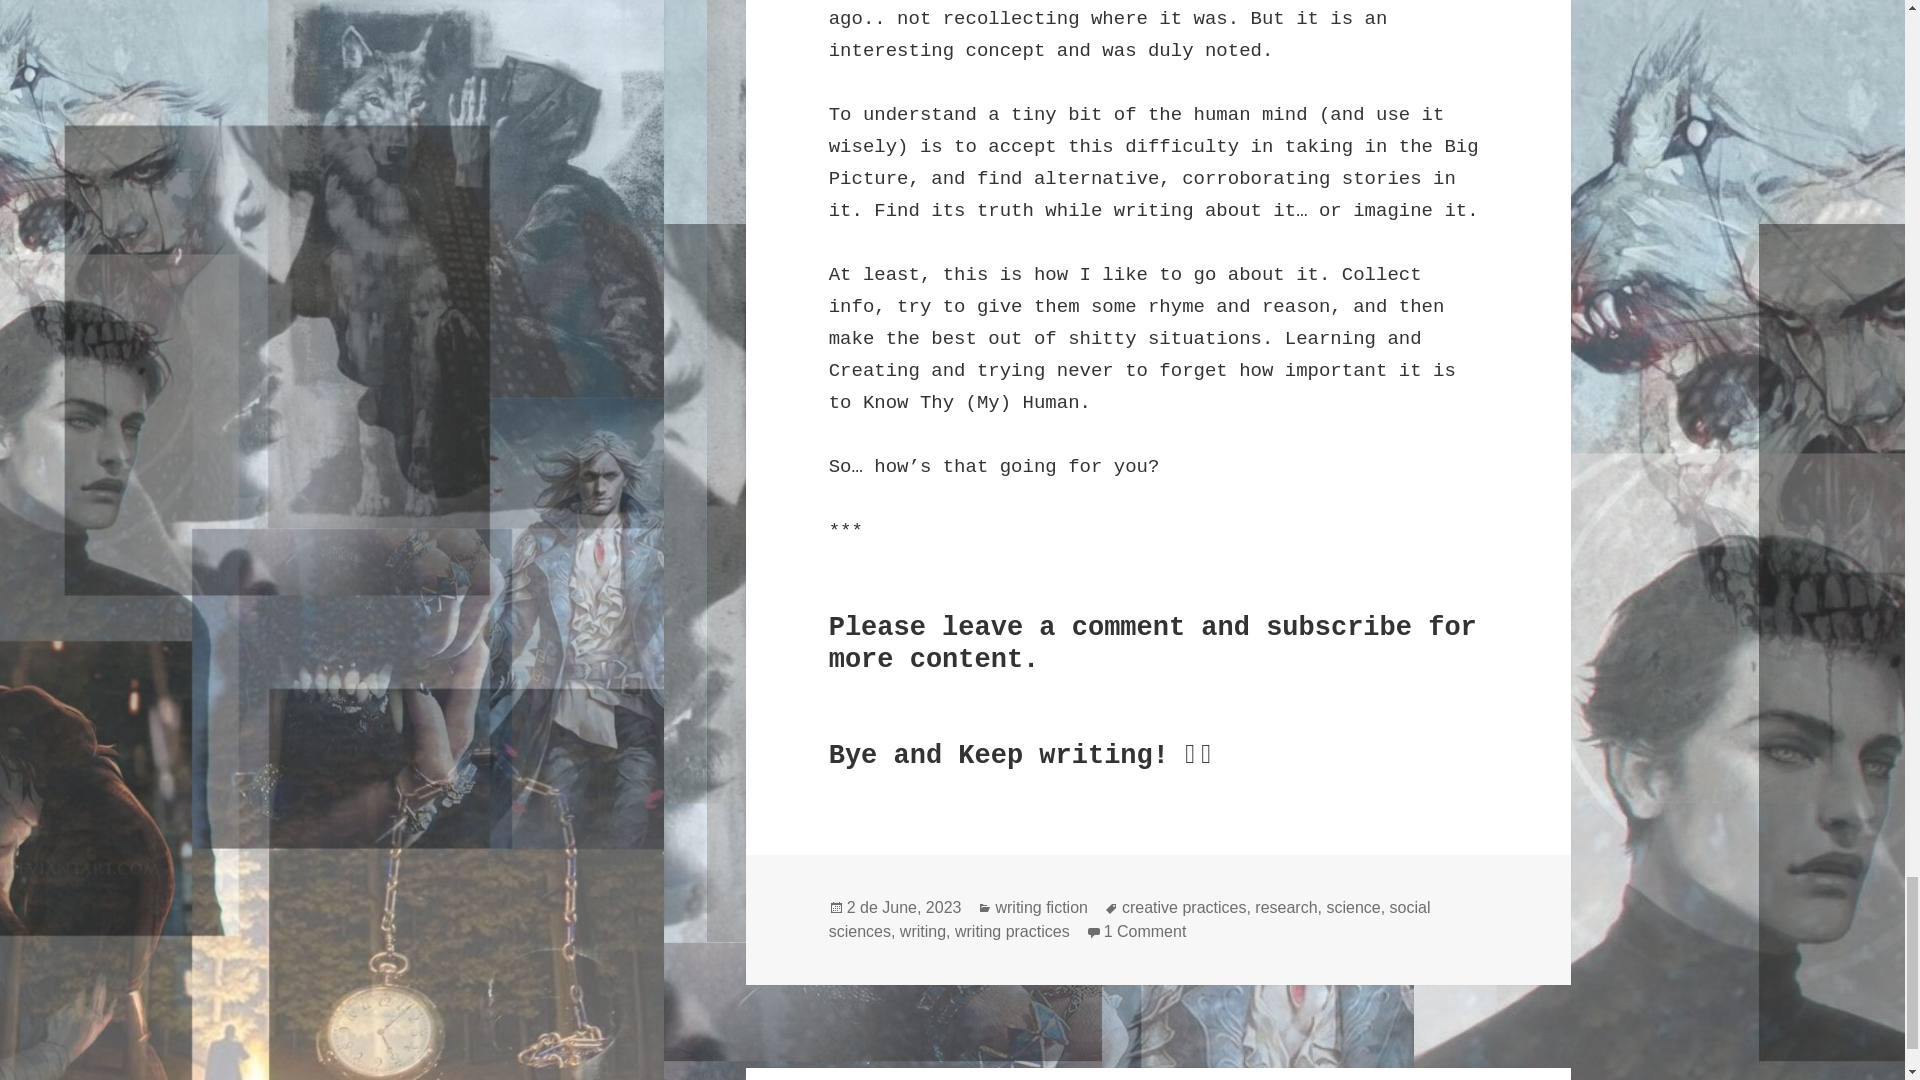 The image size is (1920, 1080). What do you see at coordinates (1353, 907) in the screenshot?
I see `science` at bounding box center [1353, 907].